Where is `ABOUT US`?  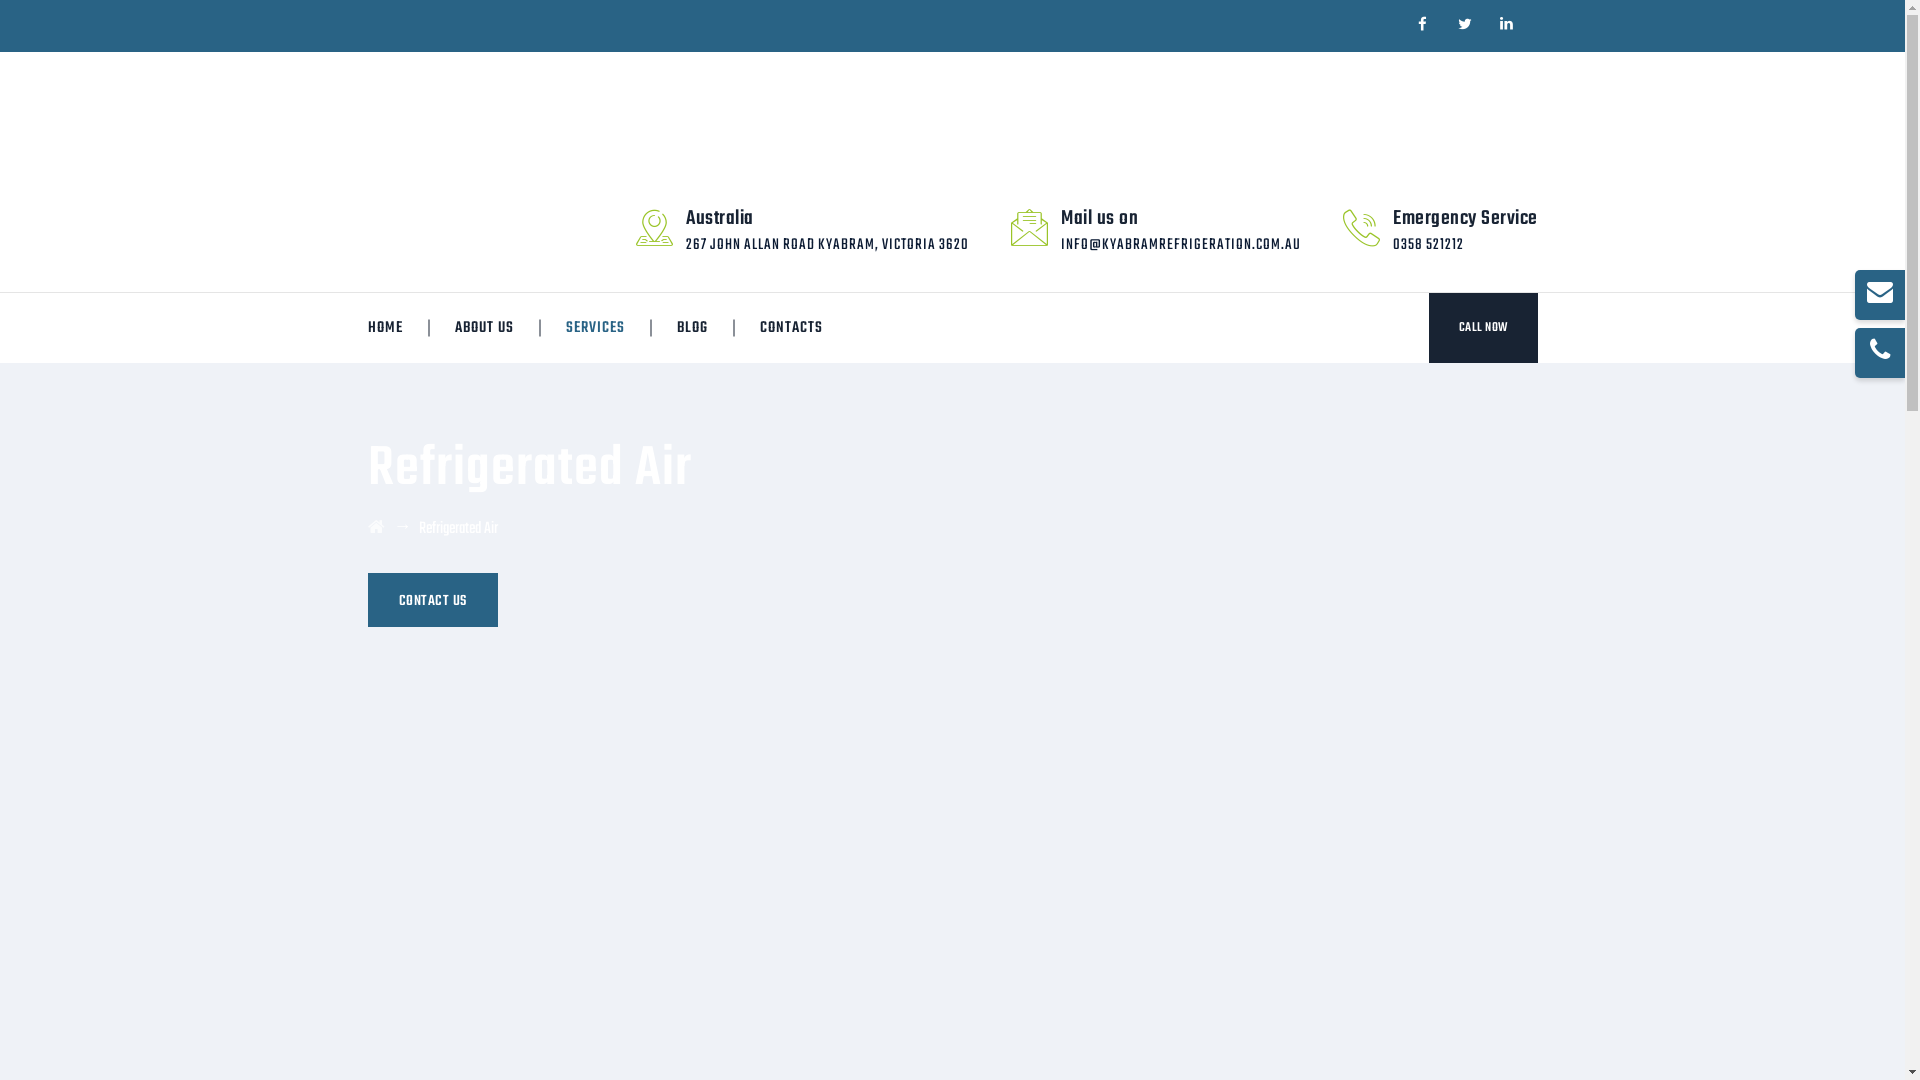
ABOUT US is located at coordinates (484, 328).